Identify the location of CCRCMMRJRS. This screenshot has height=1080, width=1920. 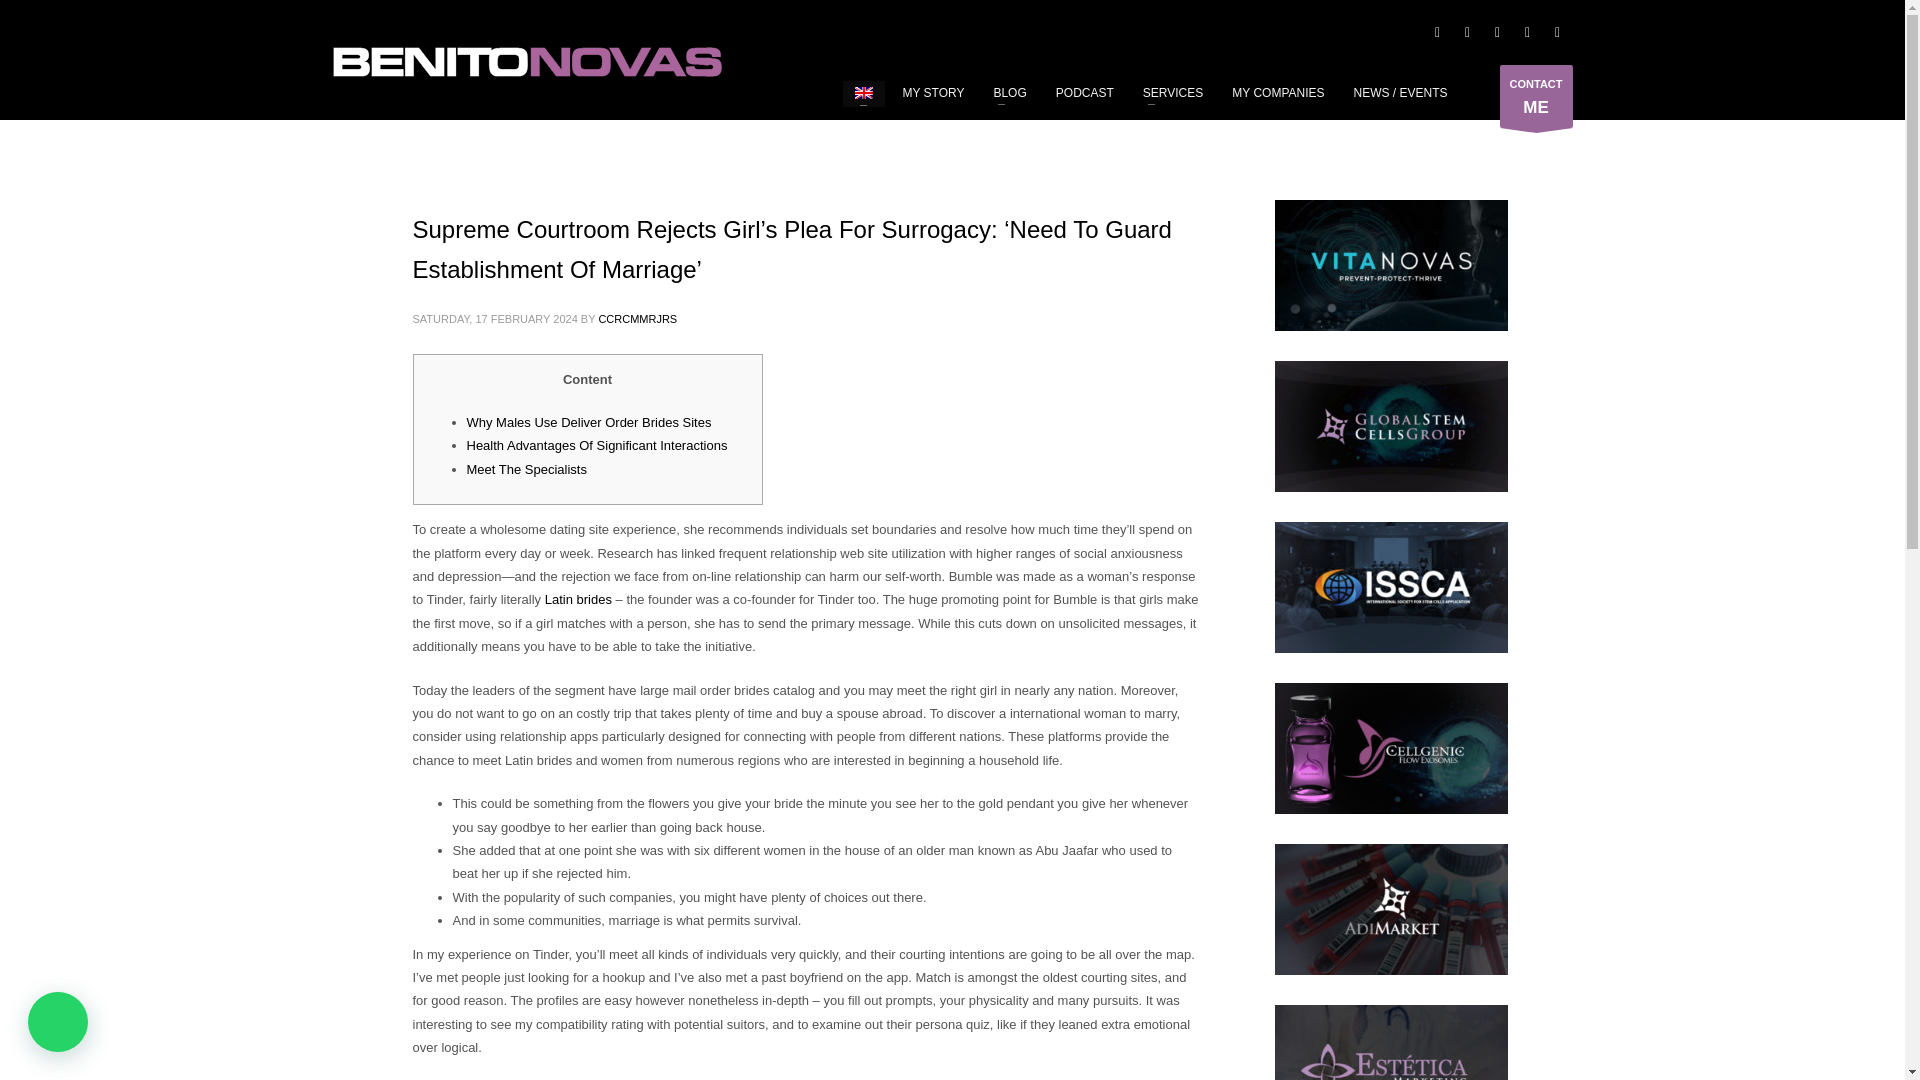
(1010, 92).